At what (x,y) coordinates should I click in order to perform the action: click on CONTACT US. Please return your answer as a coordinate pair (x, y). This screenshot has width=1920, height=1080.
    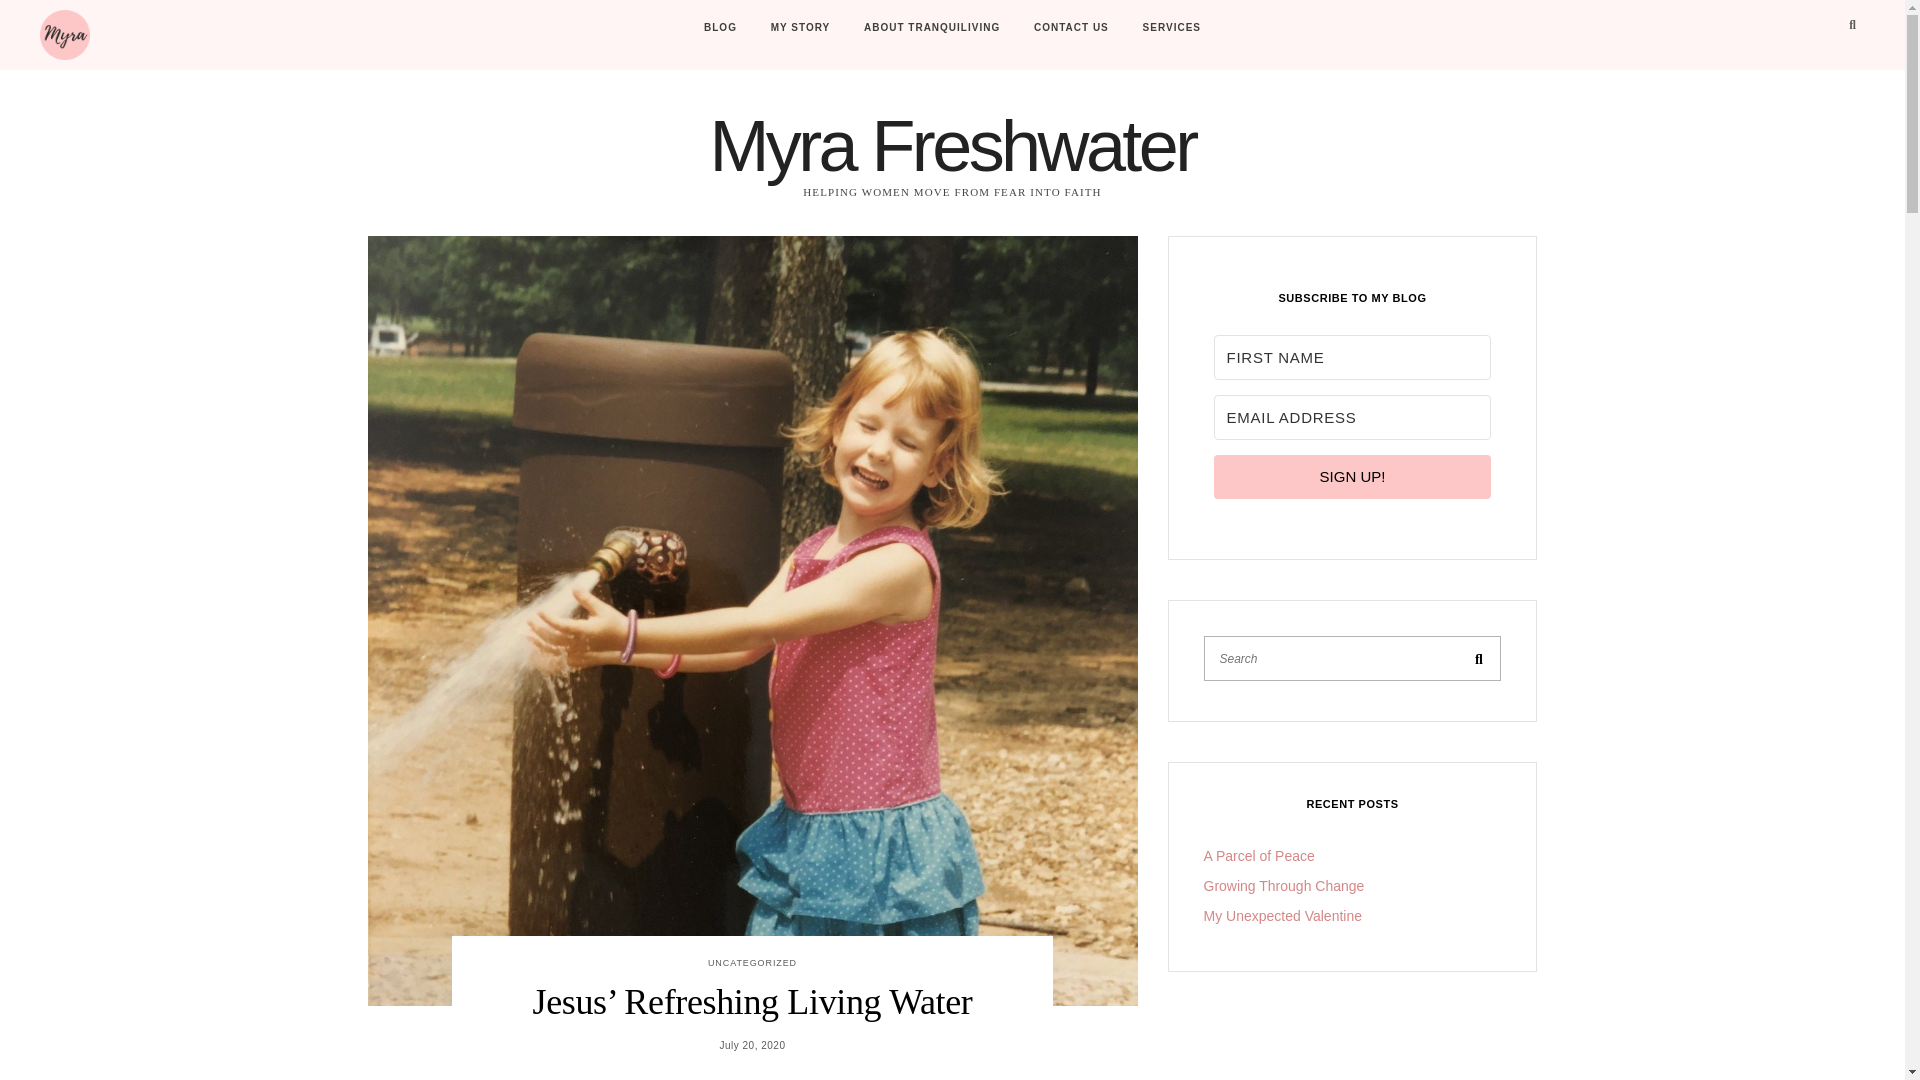
    Looking at the image, I should click on (1071, 28).